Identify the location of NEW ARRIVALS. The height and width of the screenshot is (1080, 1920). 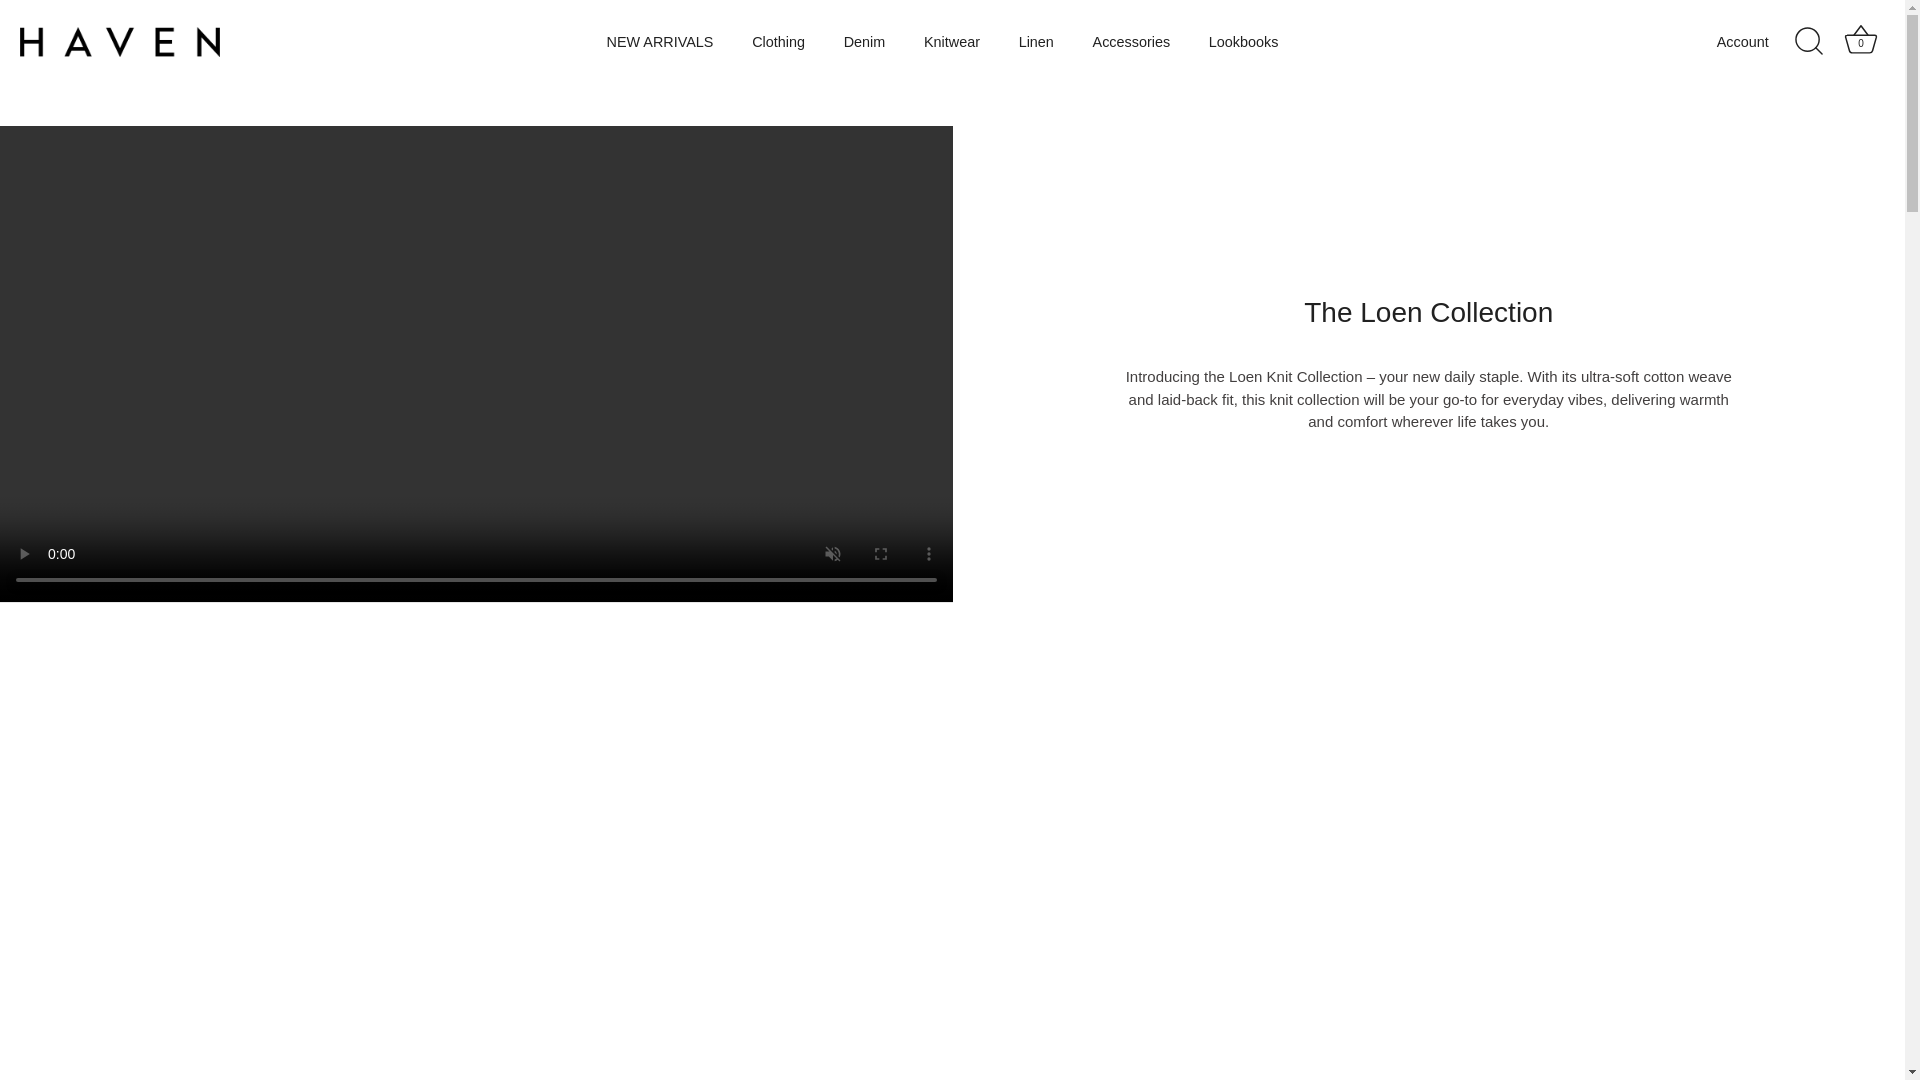
(659, 42).